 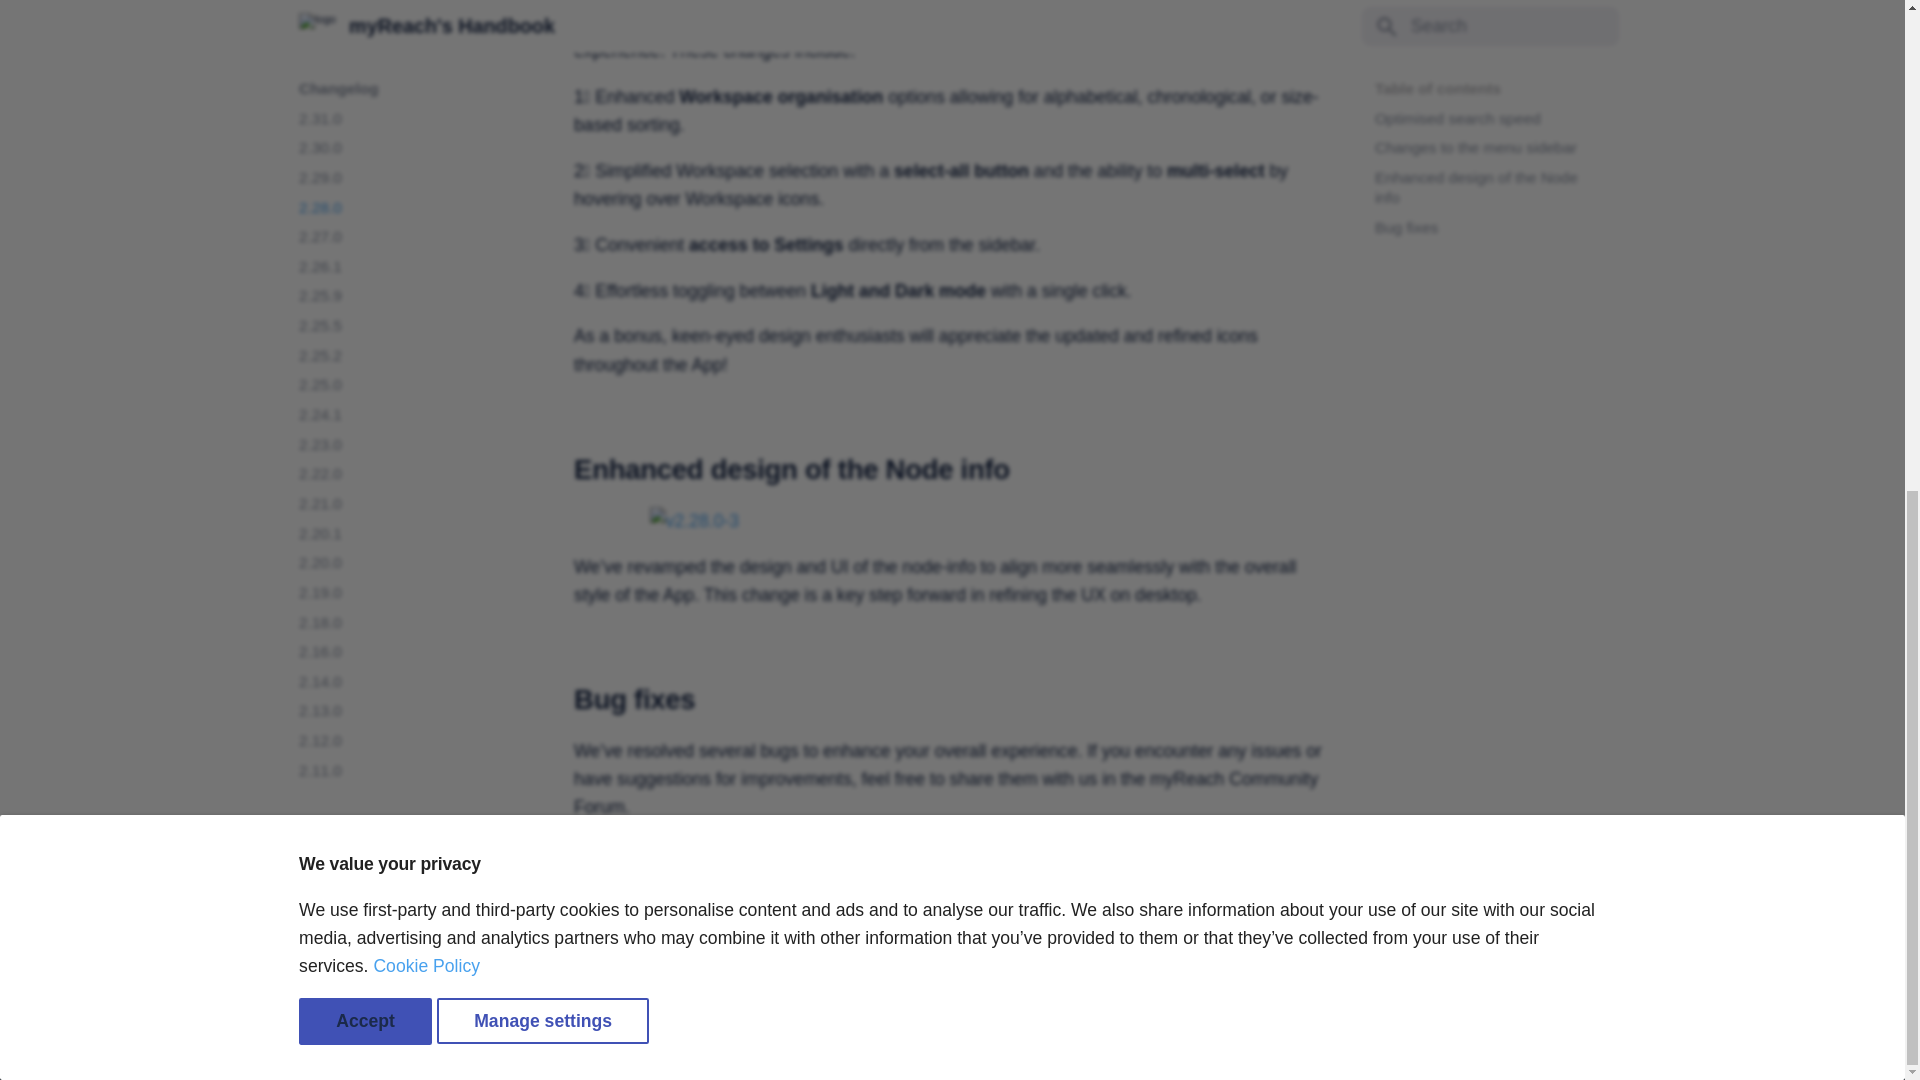 What do you see at coordinates (1553, 1043) in the screenshot?
I see `instagram.com` at bounding box center [1553, 1043].